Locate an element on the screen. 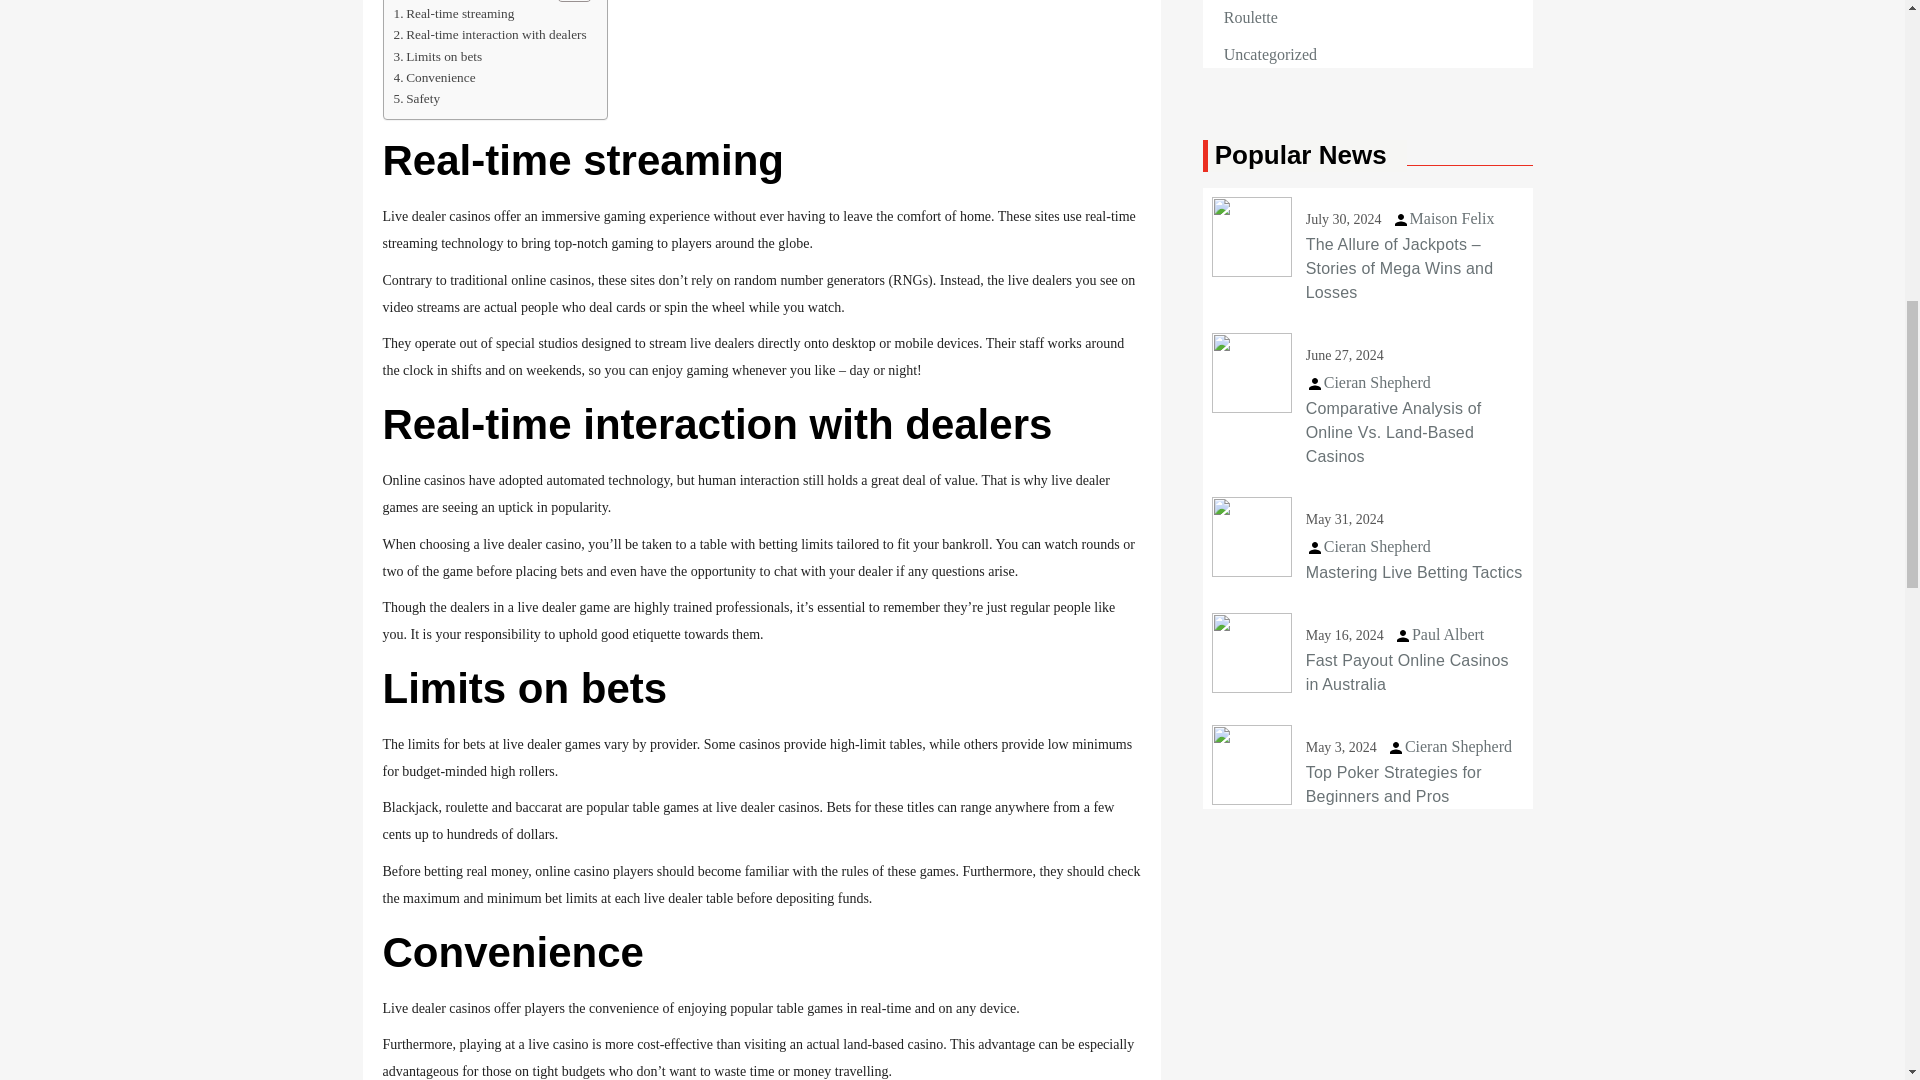  Real-time streaming is located at coordinates (454, 13).